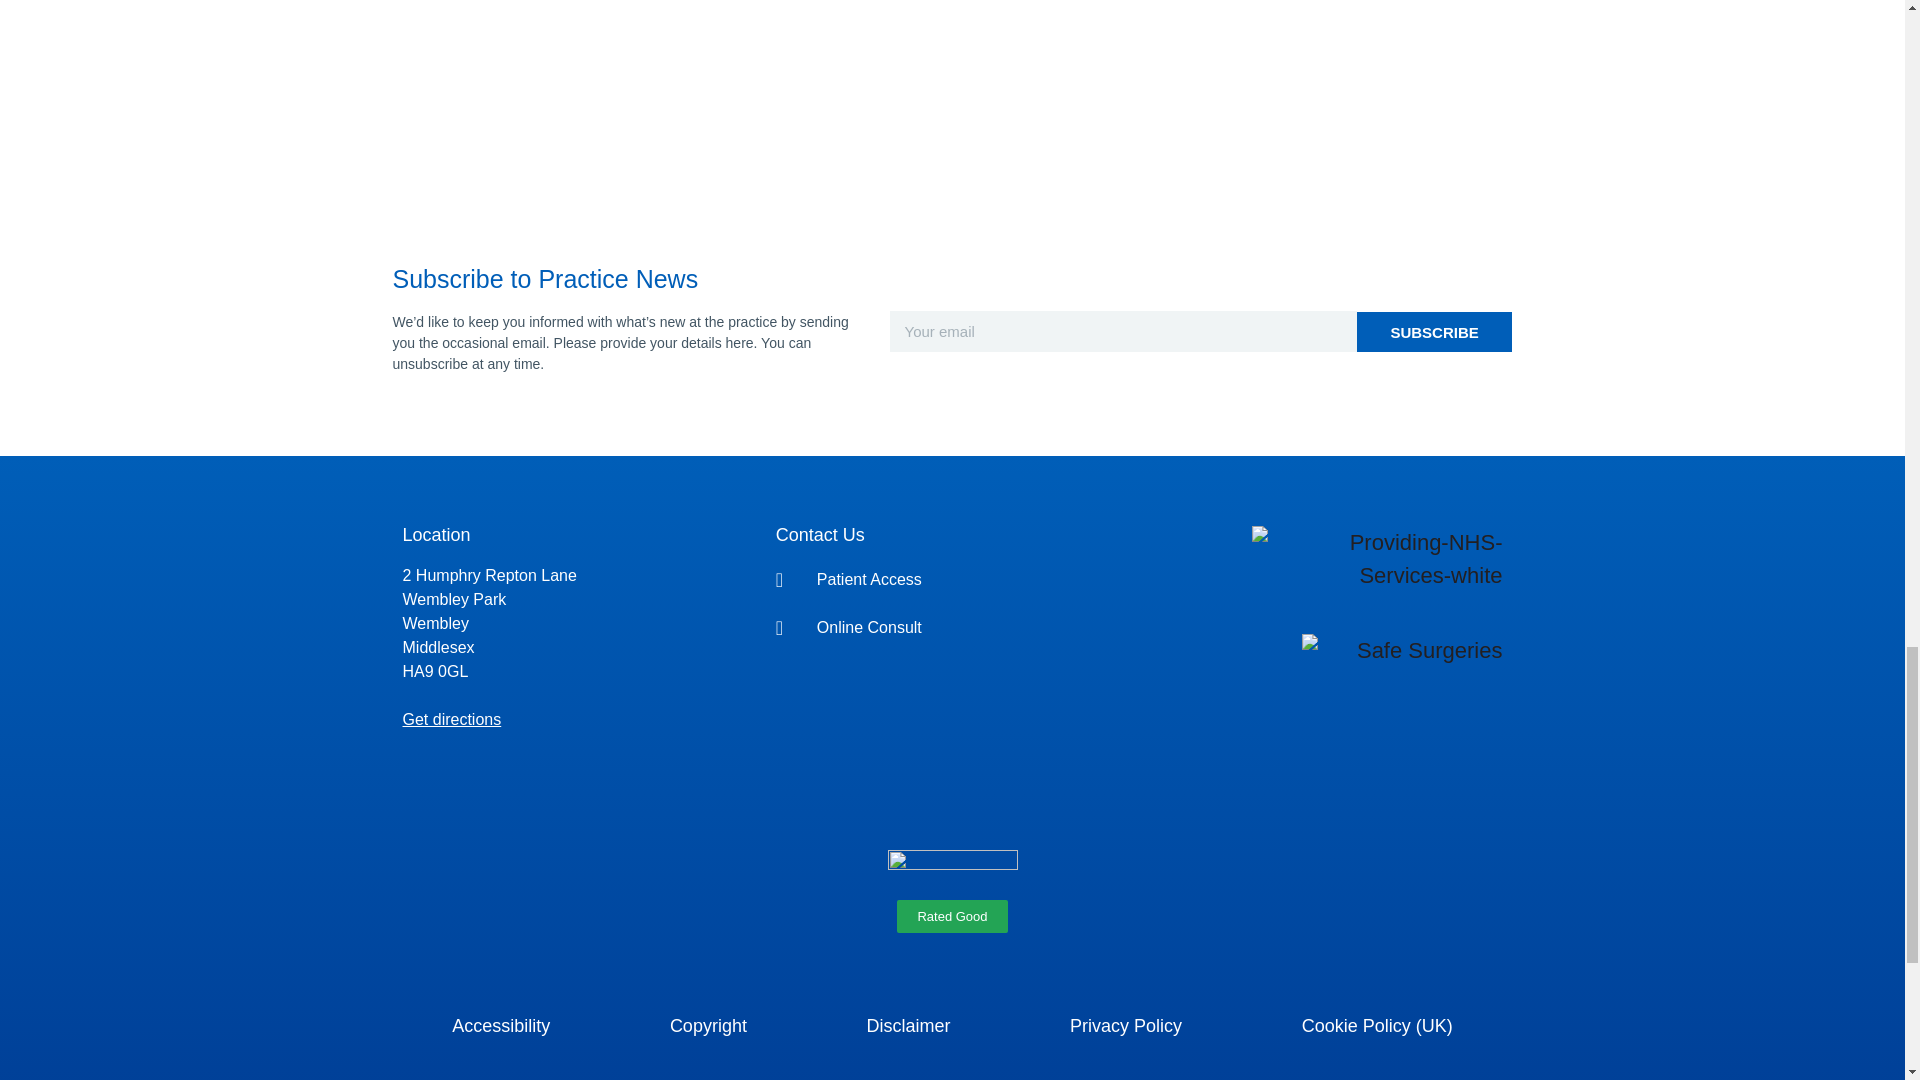  Describe the element at coordinates (708, 1026) in the screenshot. I see `Copyright` at that location.